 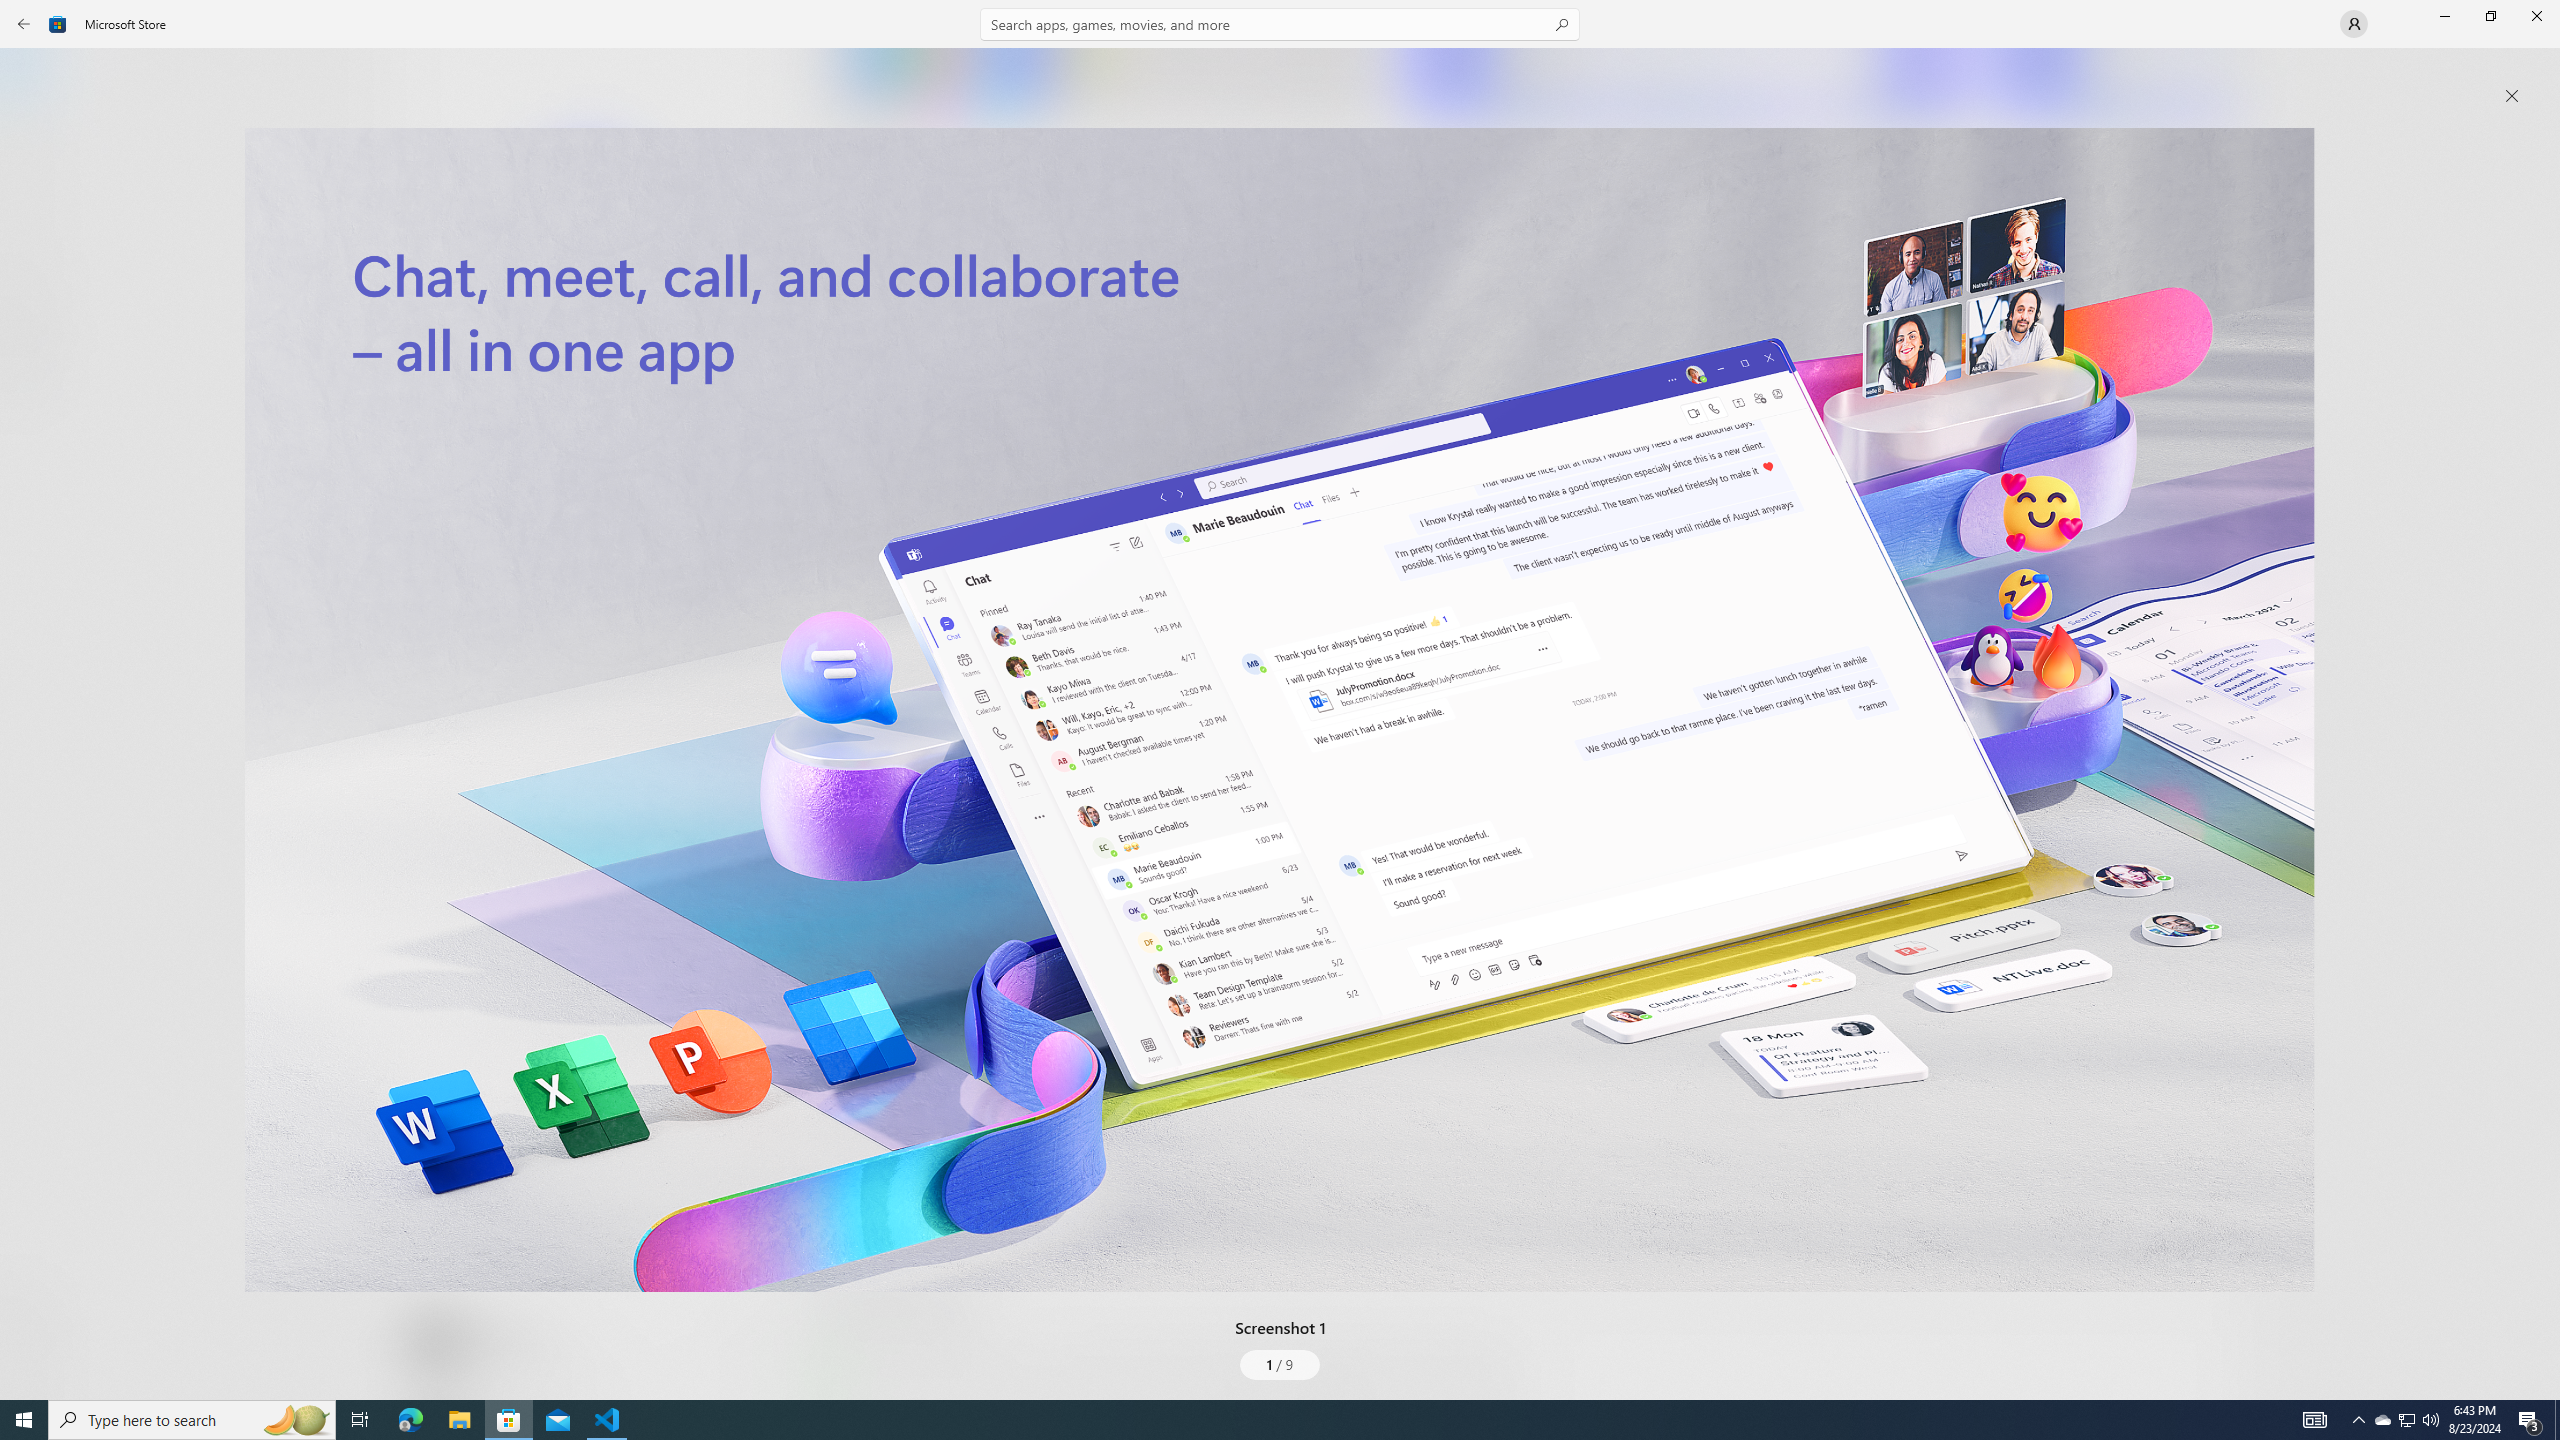 I want to click on Install, so click(x=587, y=429).